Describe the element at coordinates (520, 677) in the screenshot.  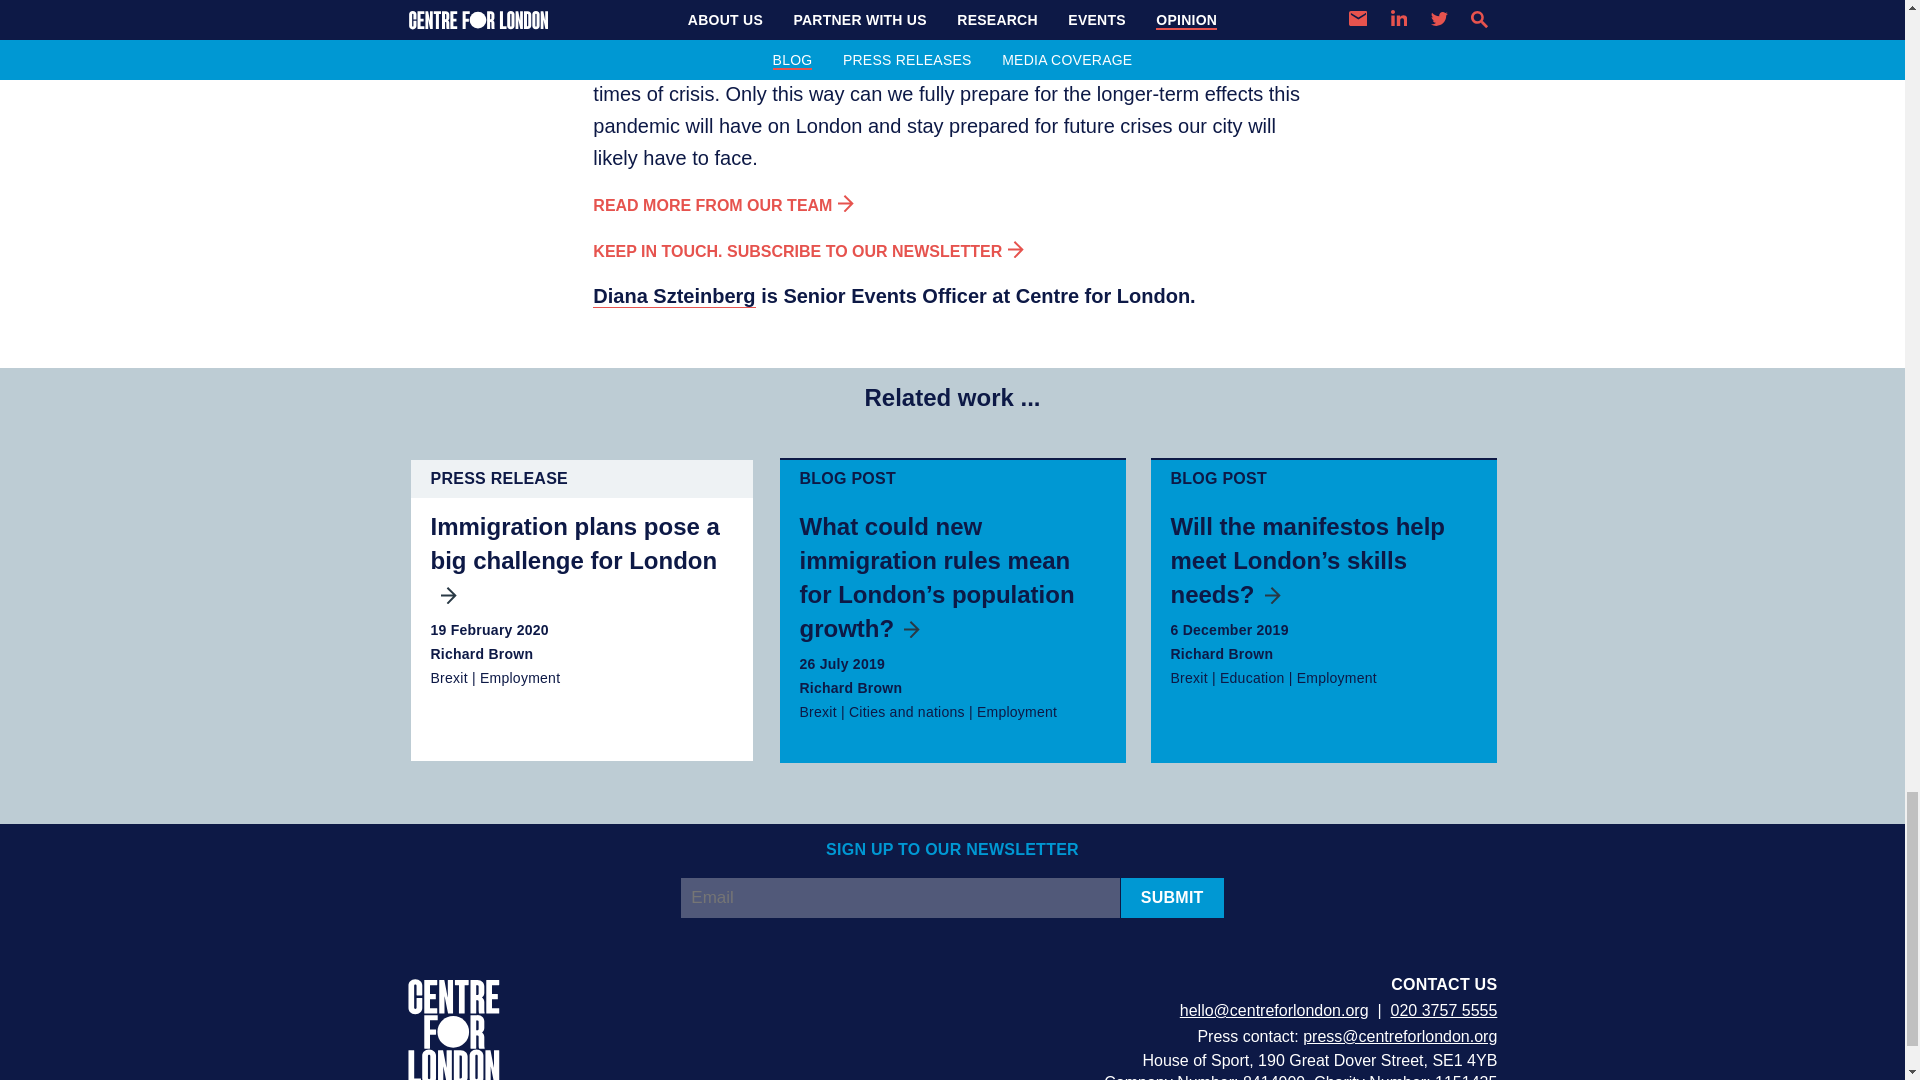
I see `Search for content tagged as Employment` at that location.